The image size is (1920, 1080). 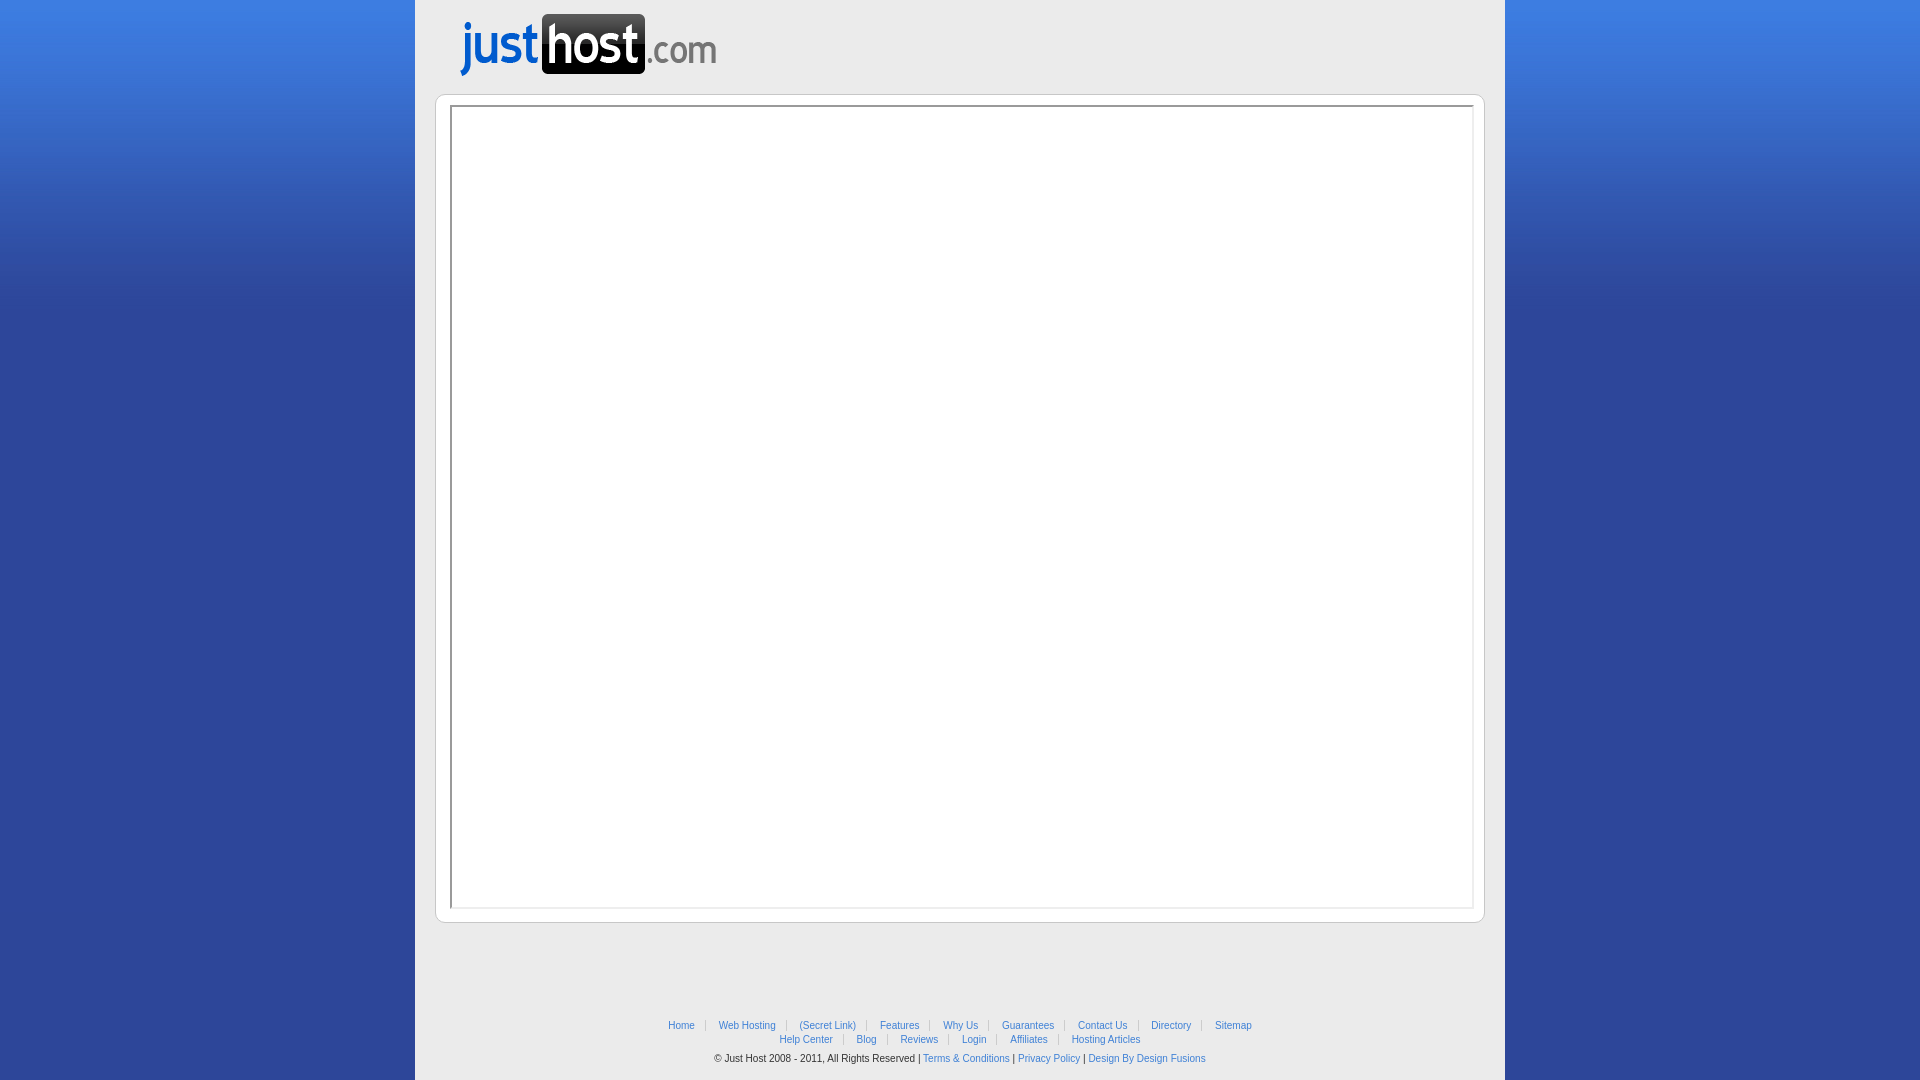 I want to click on Directory, so click(x=1171, y=1026).